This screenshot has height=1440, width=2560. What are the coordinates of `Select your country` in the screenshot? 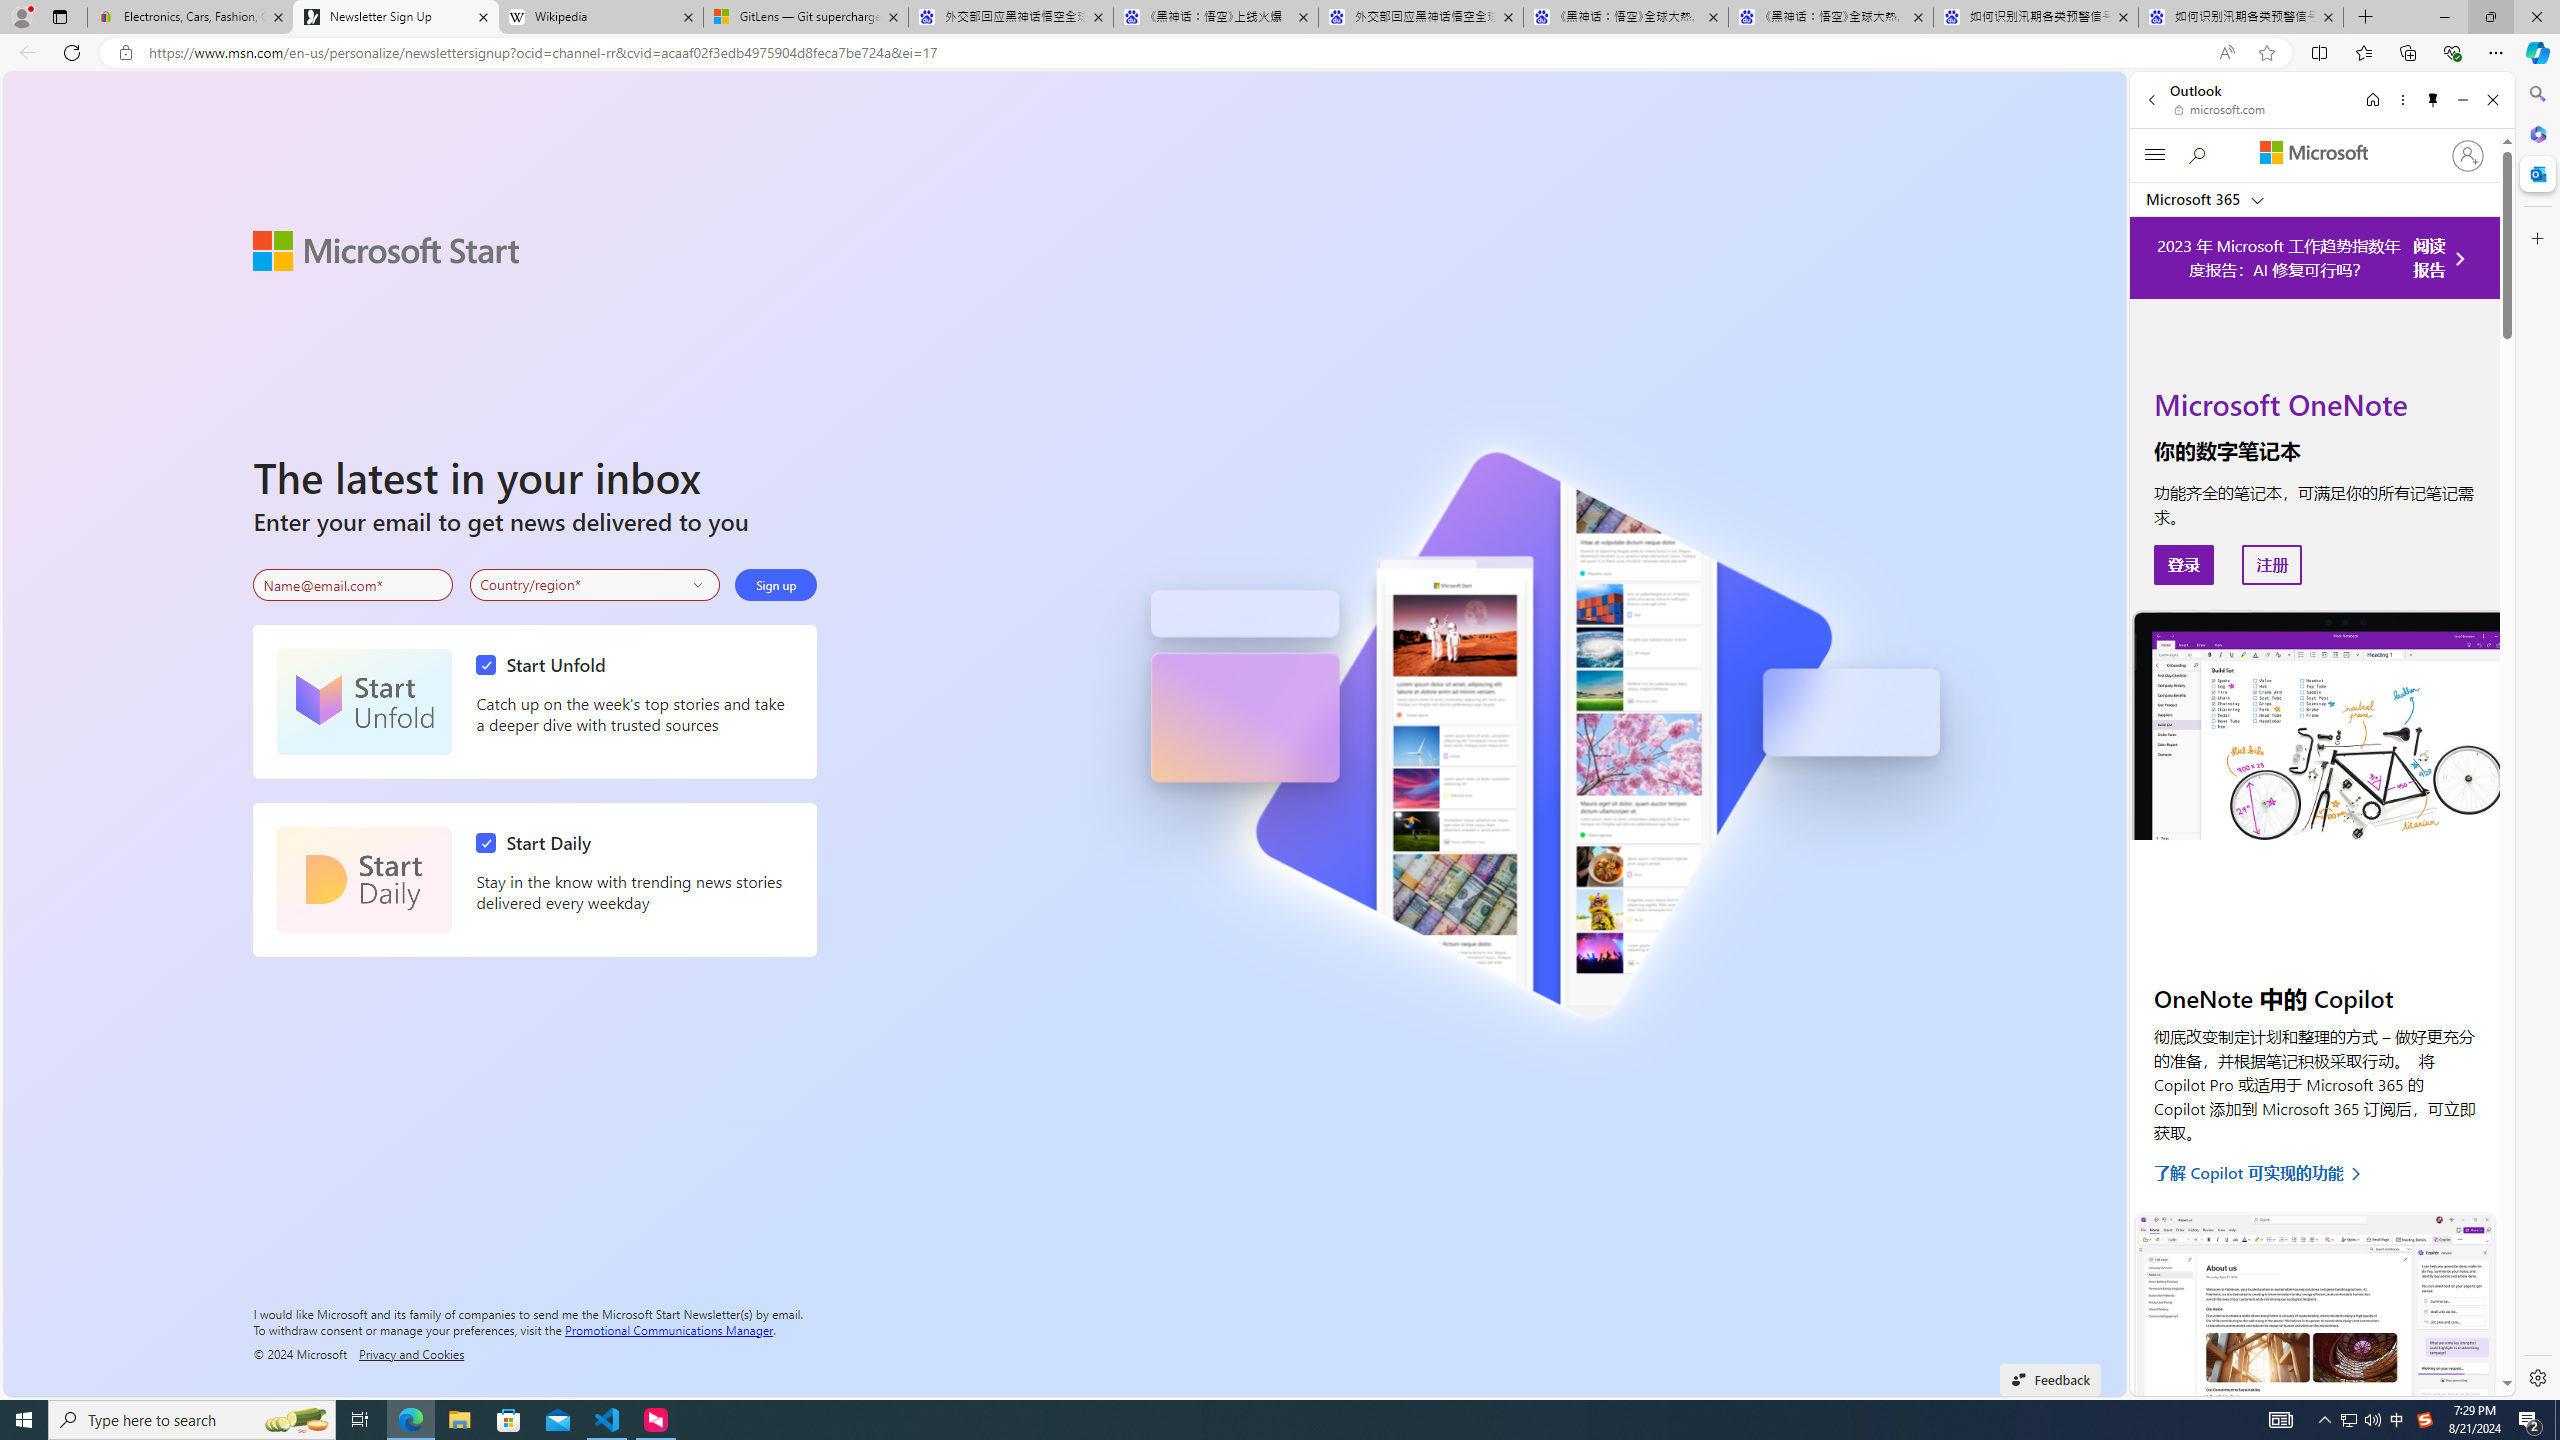 It's located at (596, 584).